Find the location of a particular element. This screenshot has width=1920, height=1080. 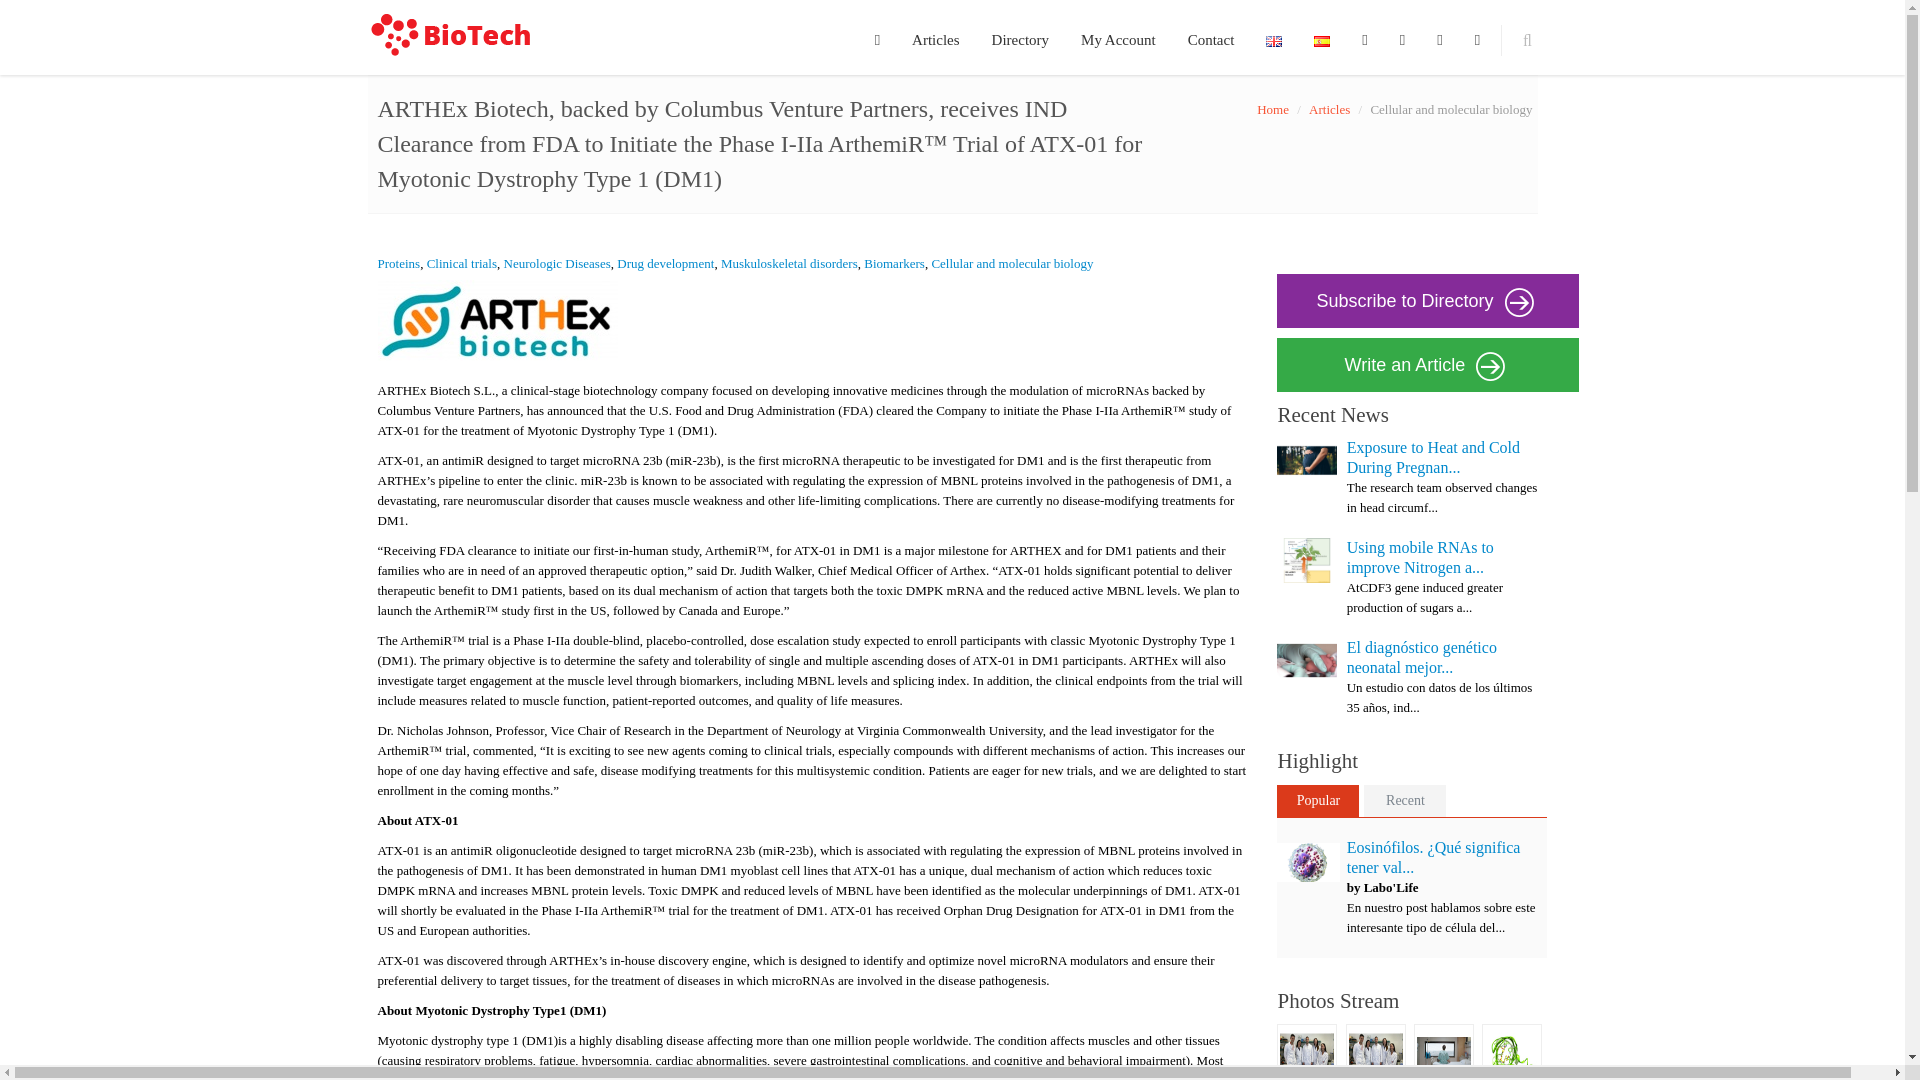

Articles is located at coordinates (936, 37).